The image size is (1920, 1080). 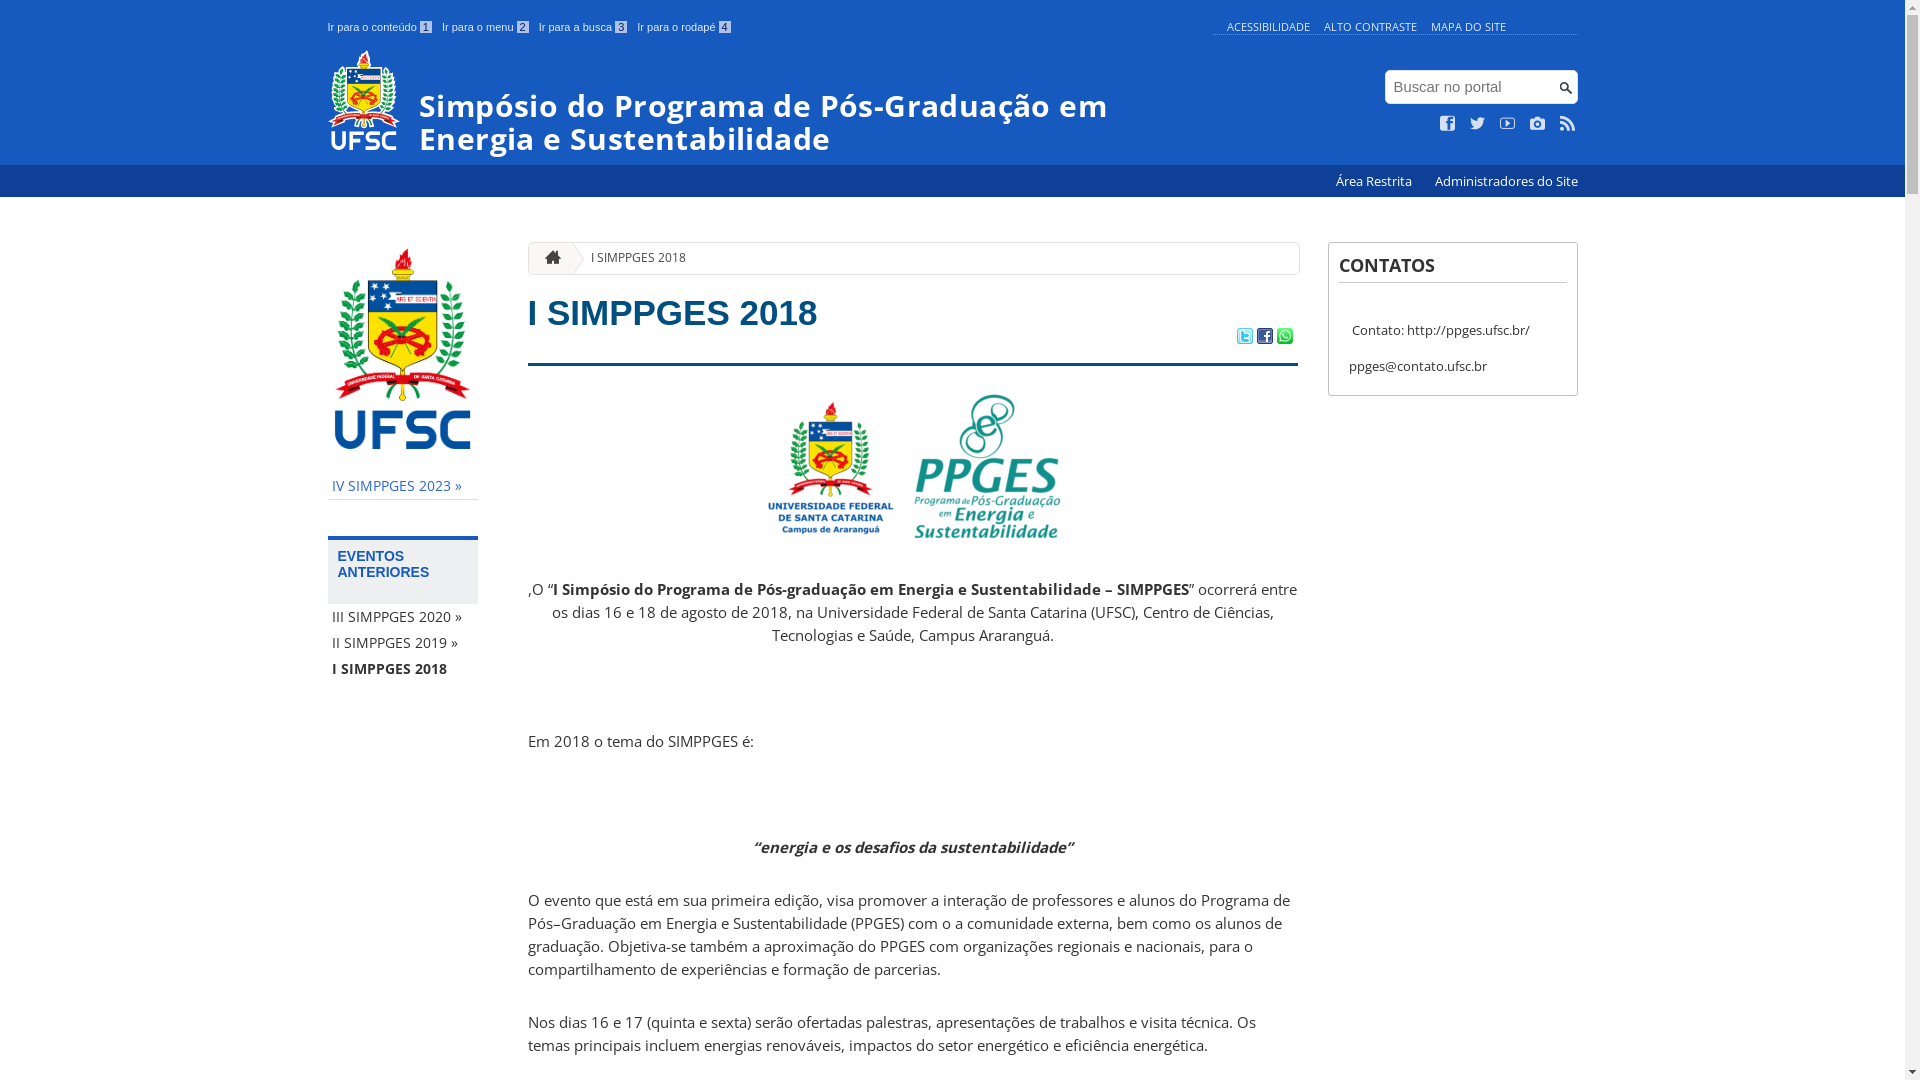 I want to click on ALTO CONTRASTE, so click(x=1370, y=26).